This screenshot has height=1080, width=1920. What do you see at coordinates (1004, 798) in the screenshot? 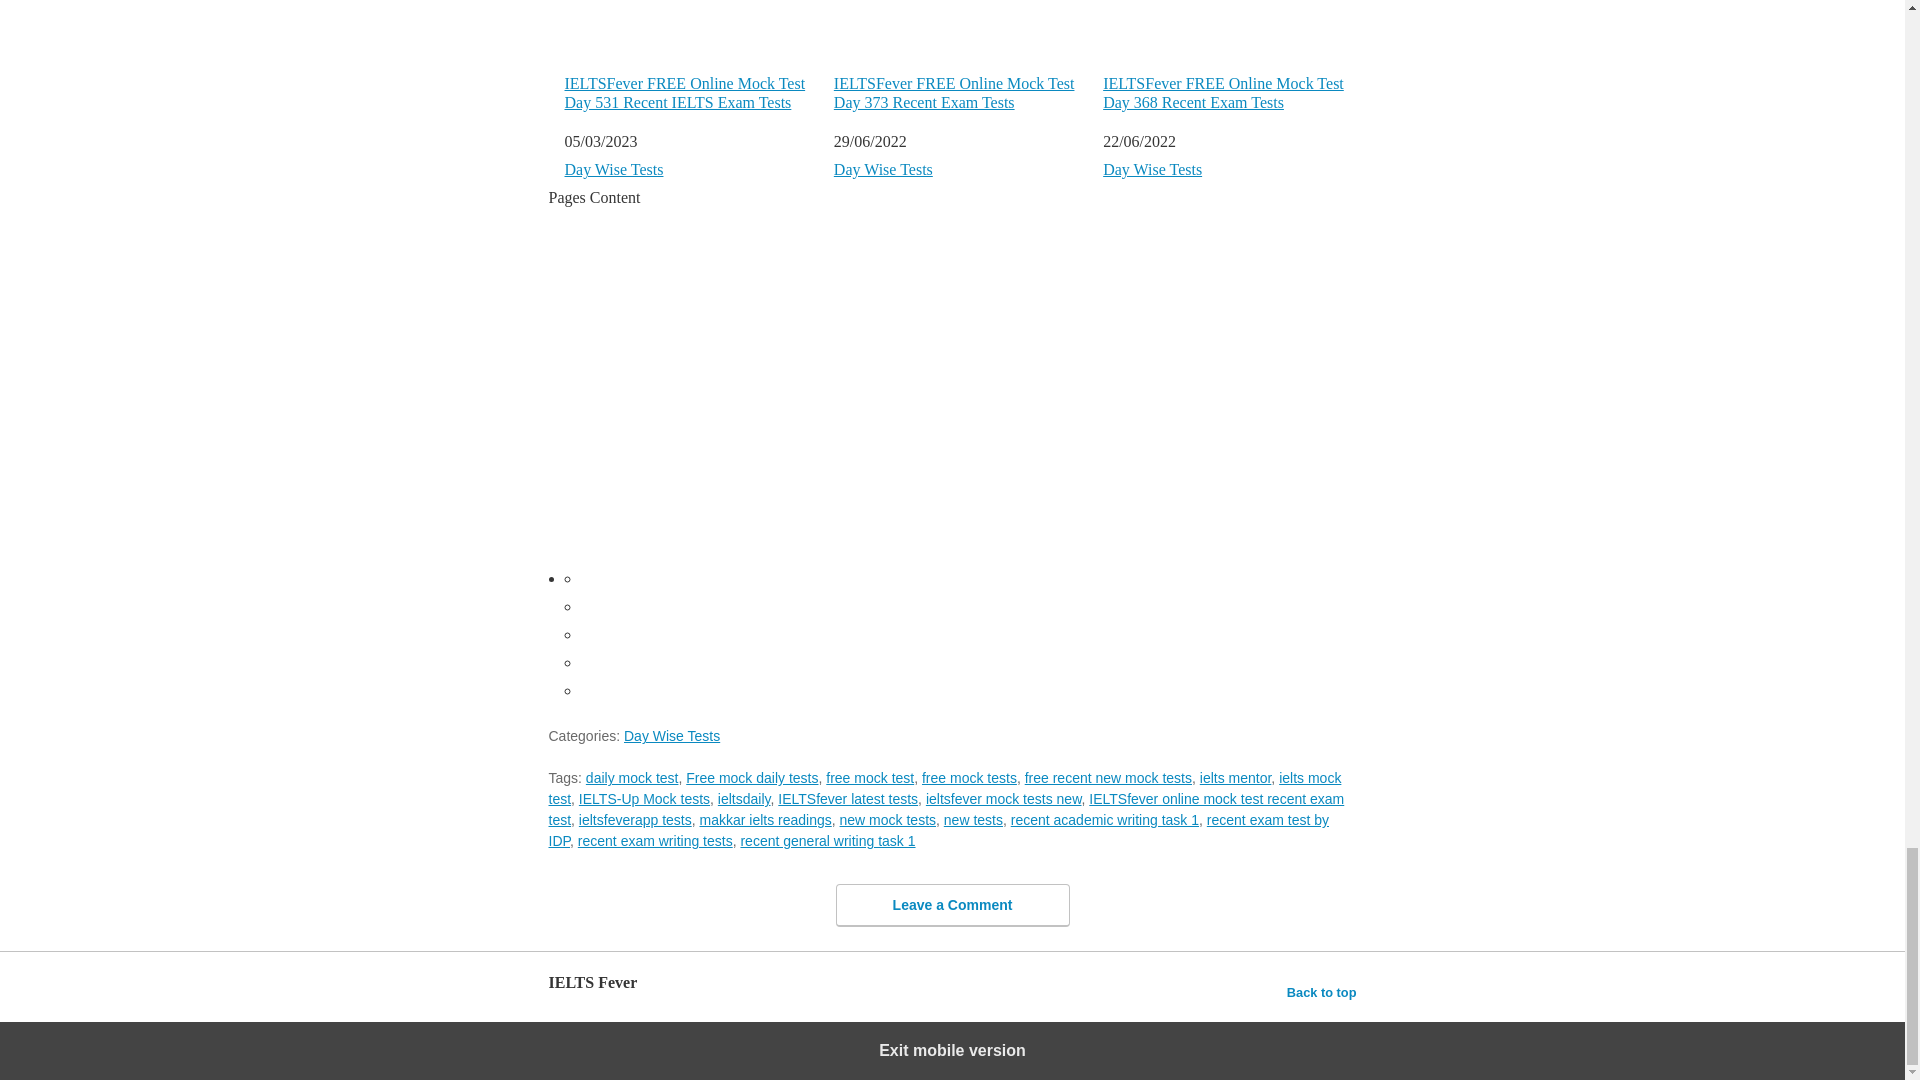
I see `ieltsfever mock tests new` at bounding box center [1004, 798].